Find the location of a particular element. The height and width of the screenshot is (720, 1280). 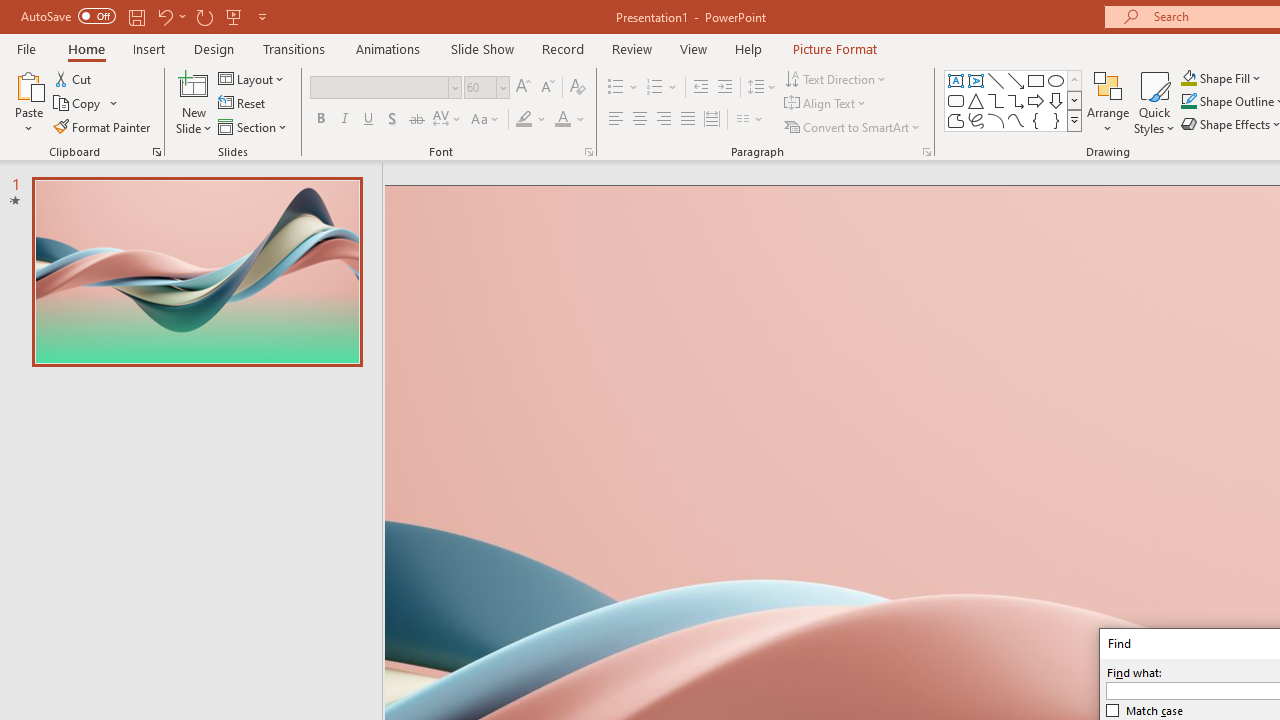

Office Clipboard... is located at coordinates (156, 152).